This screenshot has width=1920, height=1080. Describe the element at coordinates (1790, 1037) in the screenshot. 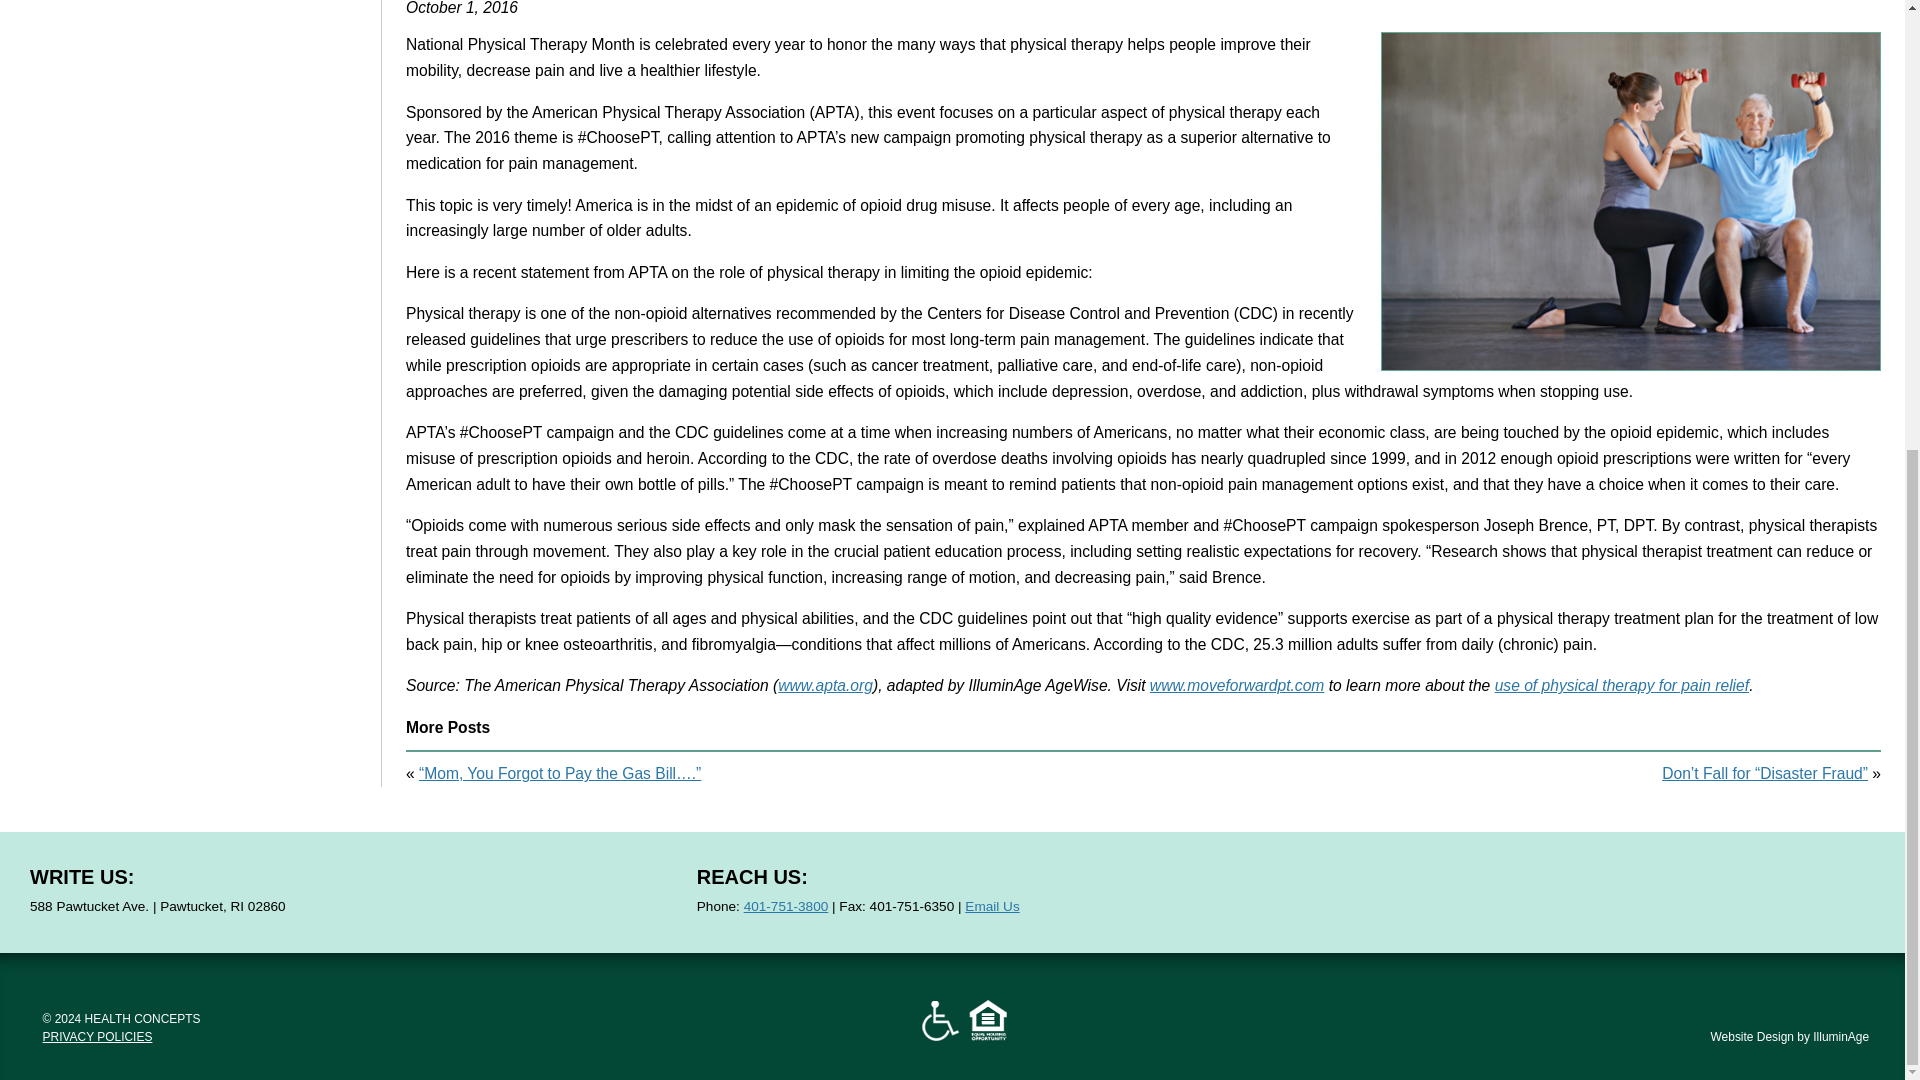

I see `Website Design by IlluminAge` at that location.